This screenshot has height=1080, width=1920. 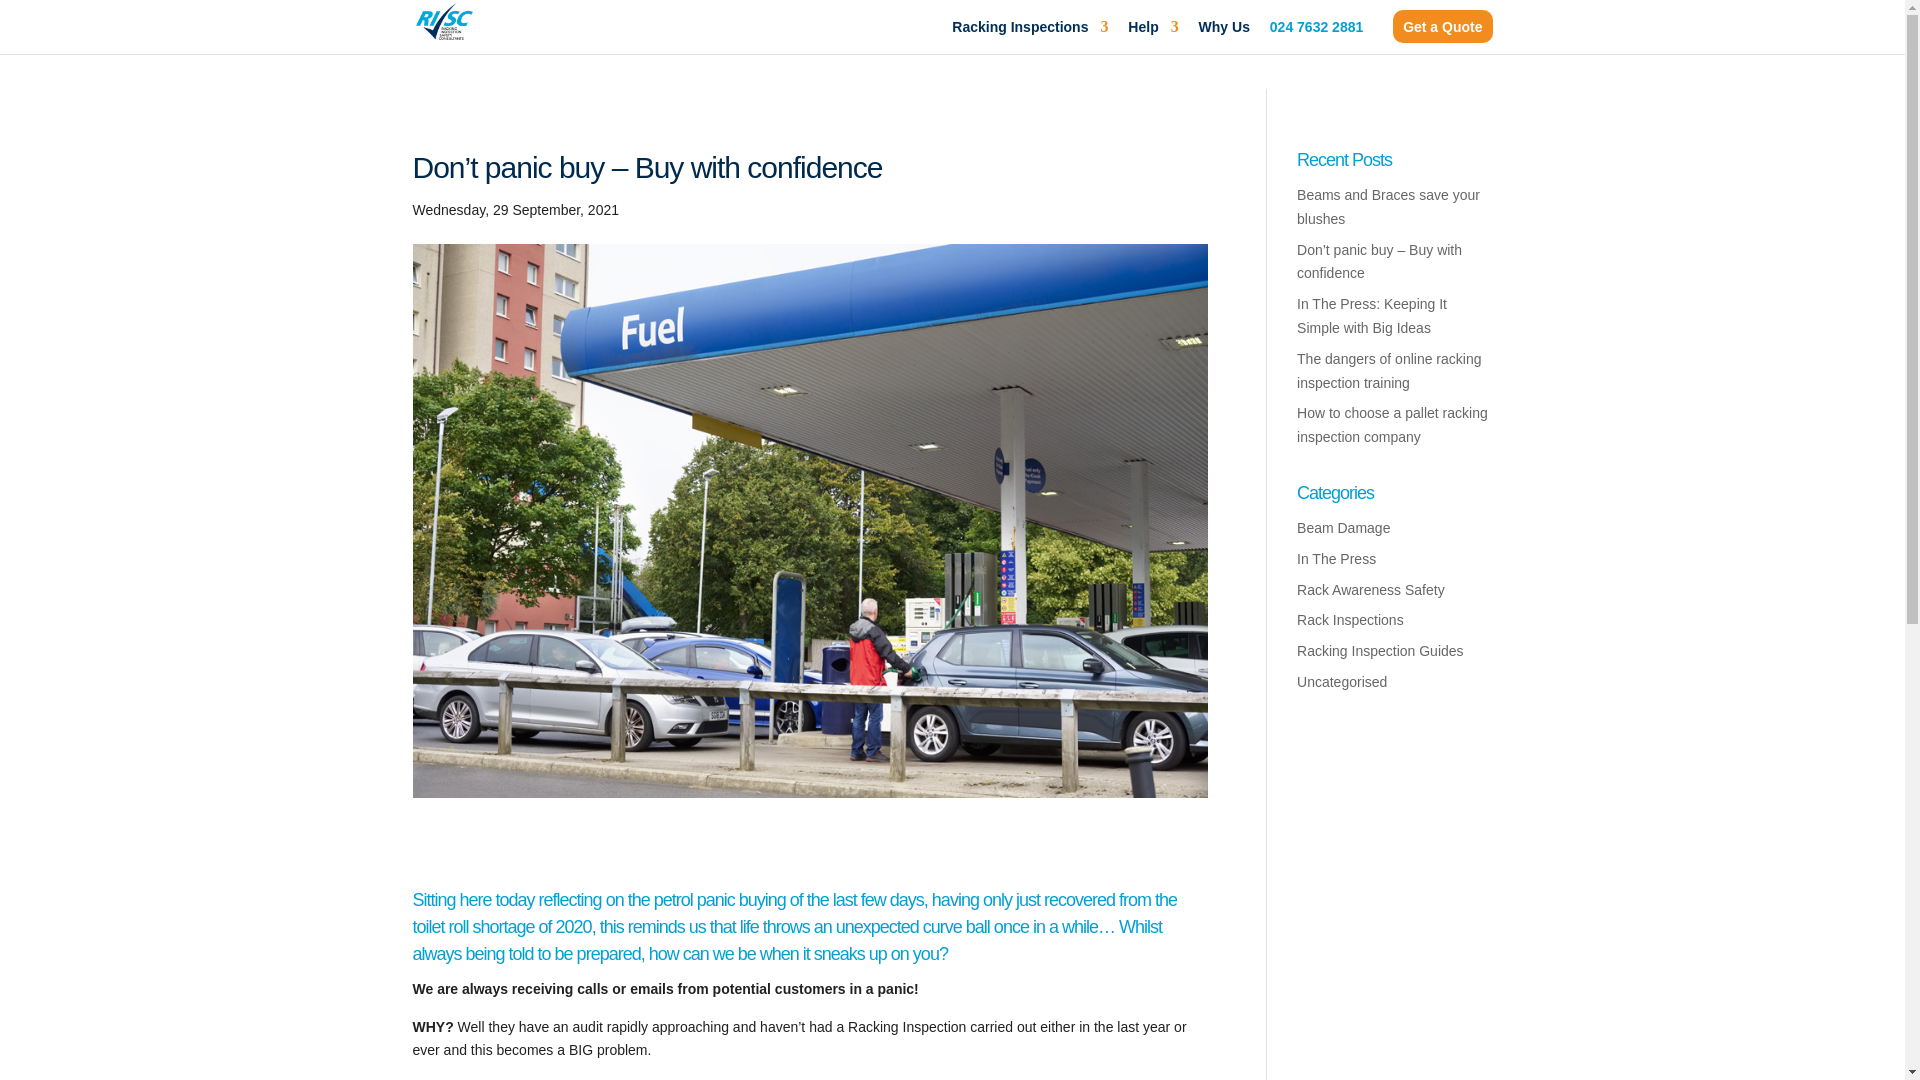 What do you see at coordinates (1316, 32) in the screenshot?
I see `024 7632 2881` at bounding box center [1316, 32].